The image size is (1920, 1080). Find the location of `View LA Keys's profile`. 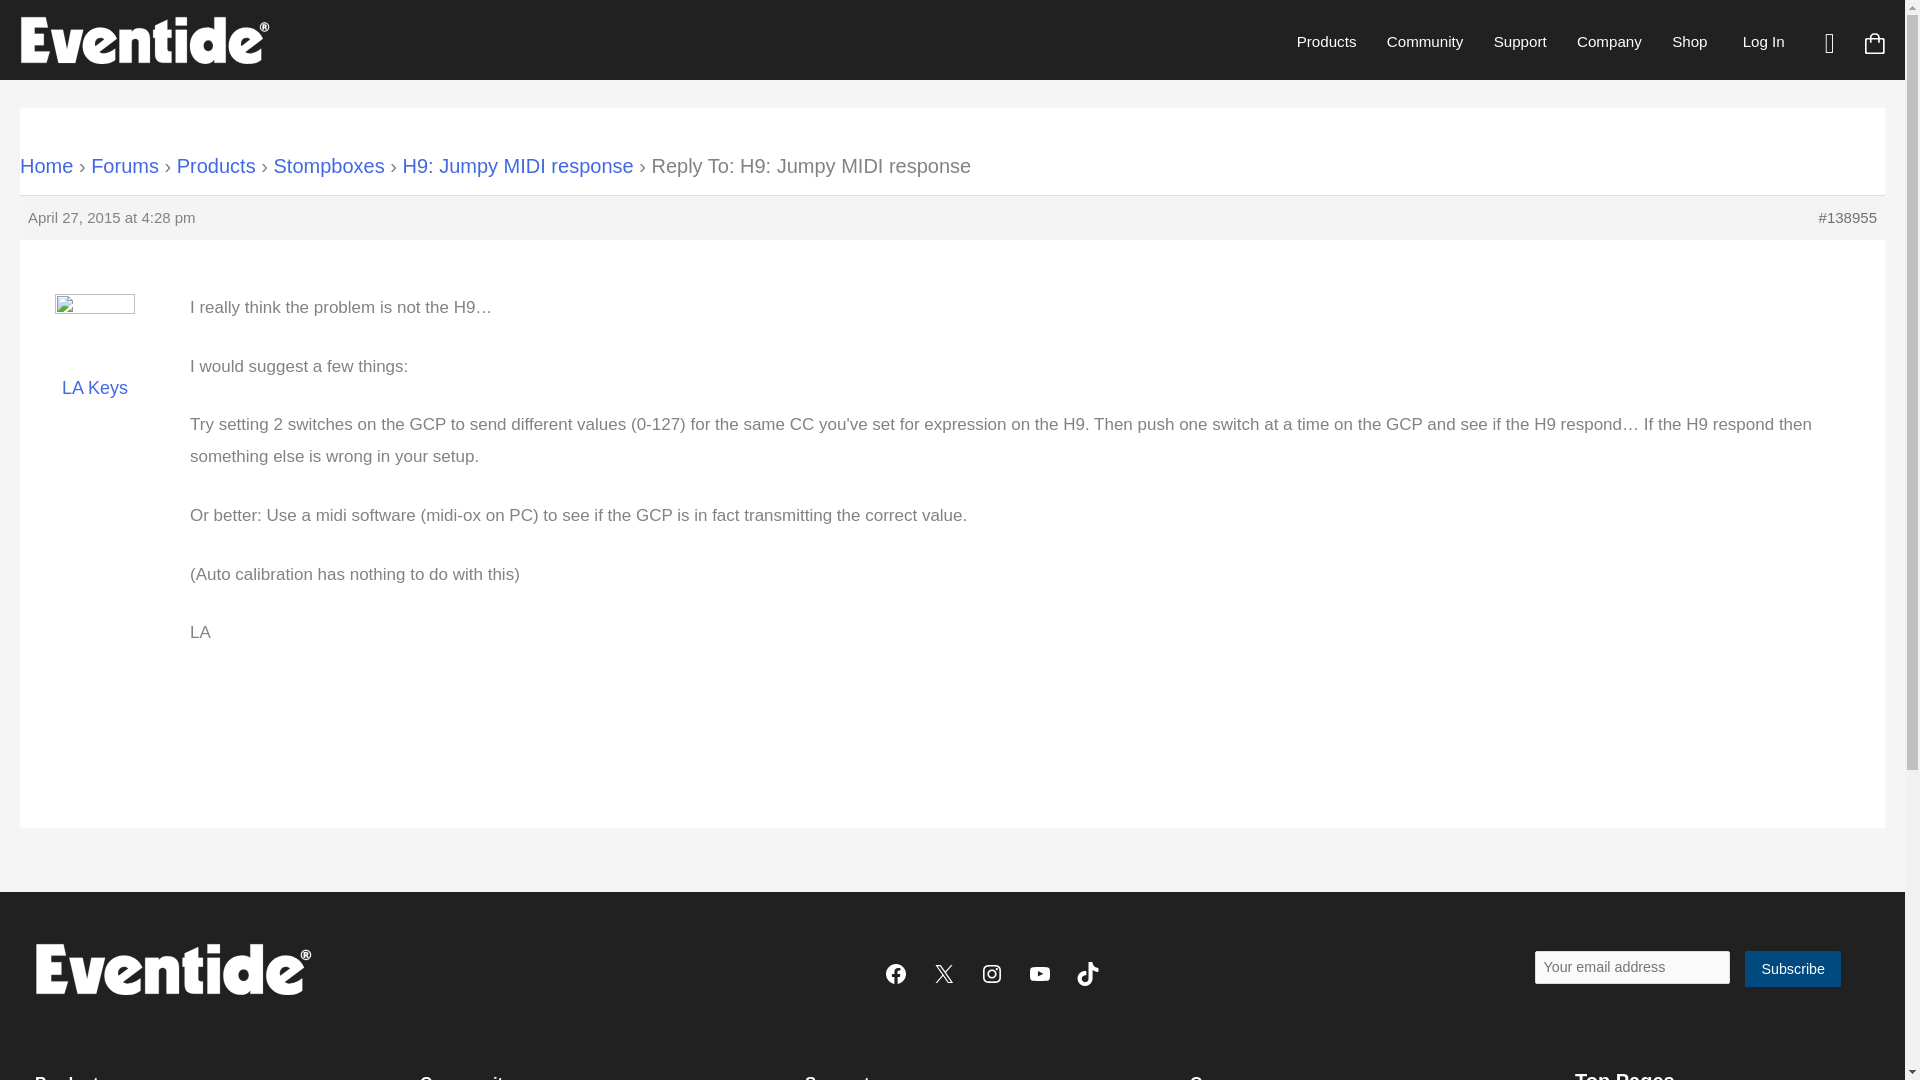

View LA Keys's profile is located at coordinates (94, 360).